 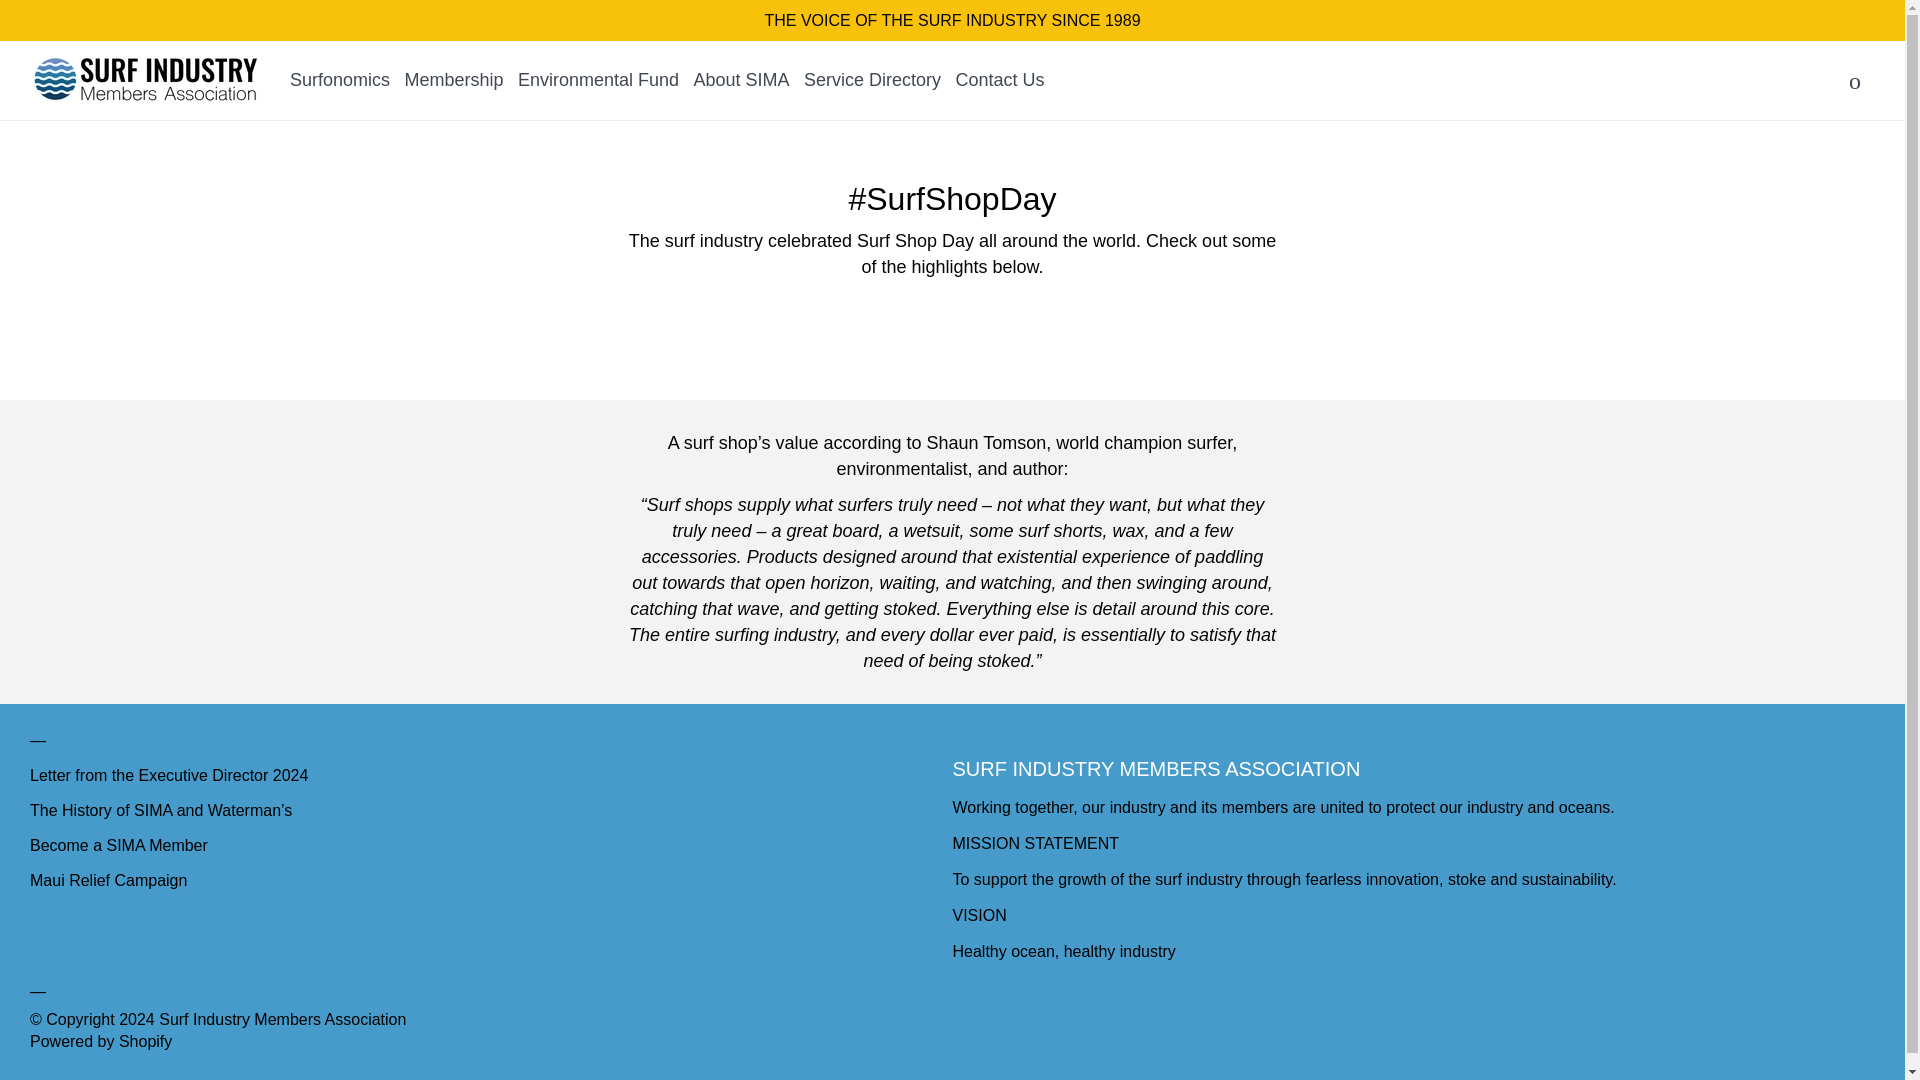 What do you see at coordinates (453, 79) in the screenshot?
I see `Membership` at bounding box center [453, 79].